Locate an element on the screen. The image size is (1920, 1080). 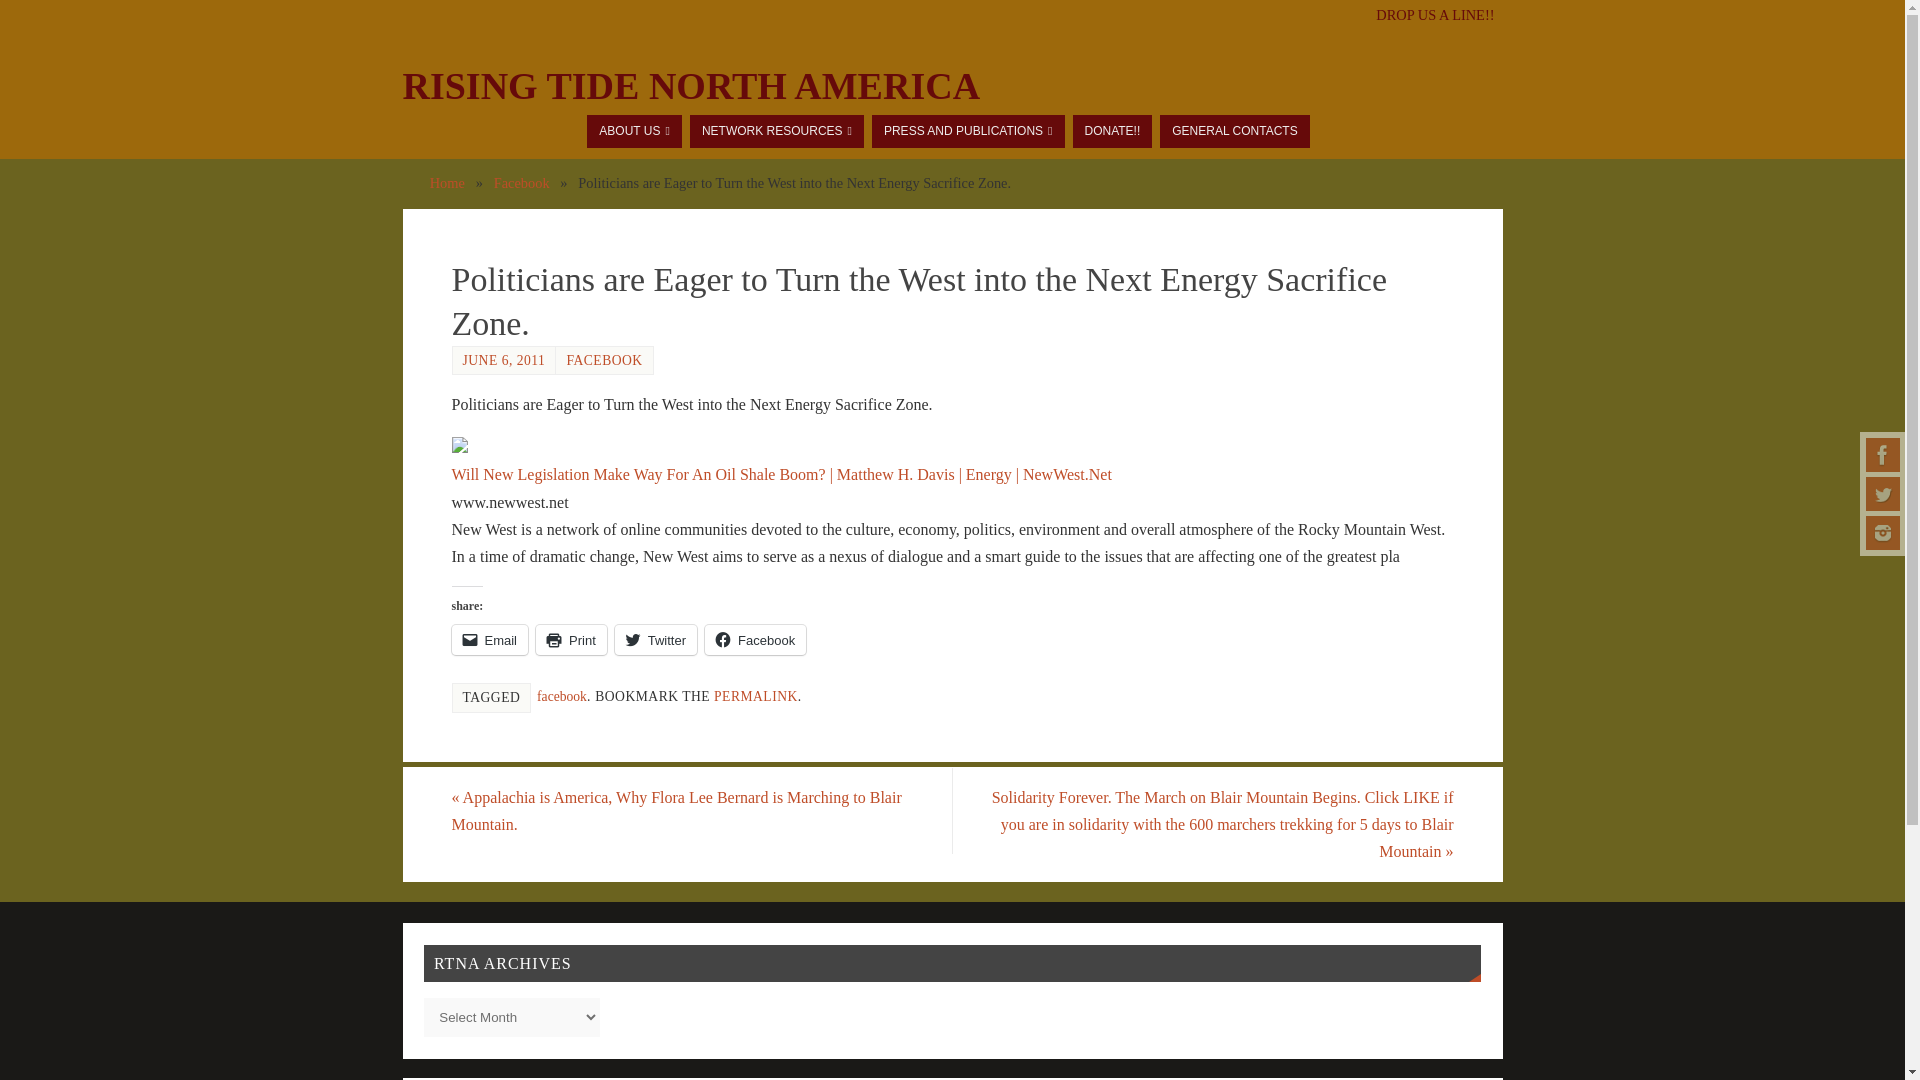
Click to share on Facebook is located at coordinates (755, 640).